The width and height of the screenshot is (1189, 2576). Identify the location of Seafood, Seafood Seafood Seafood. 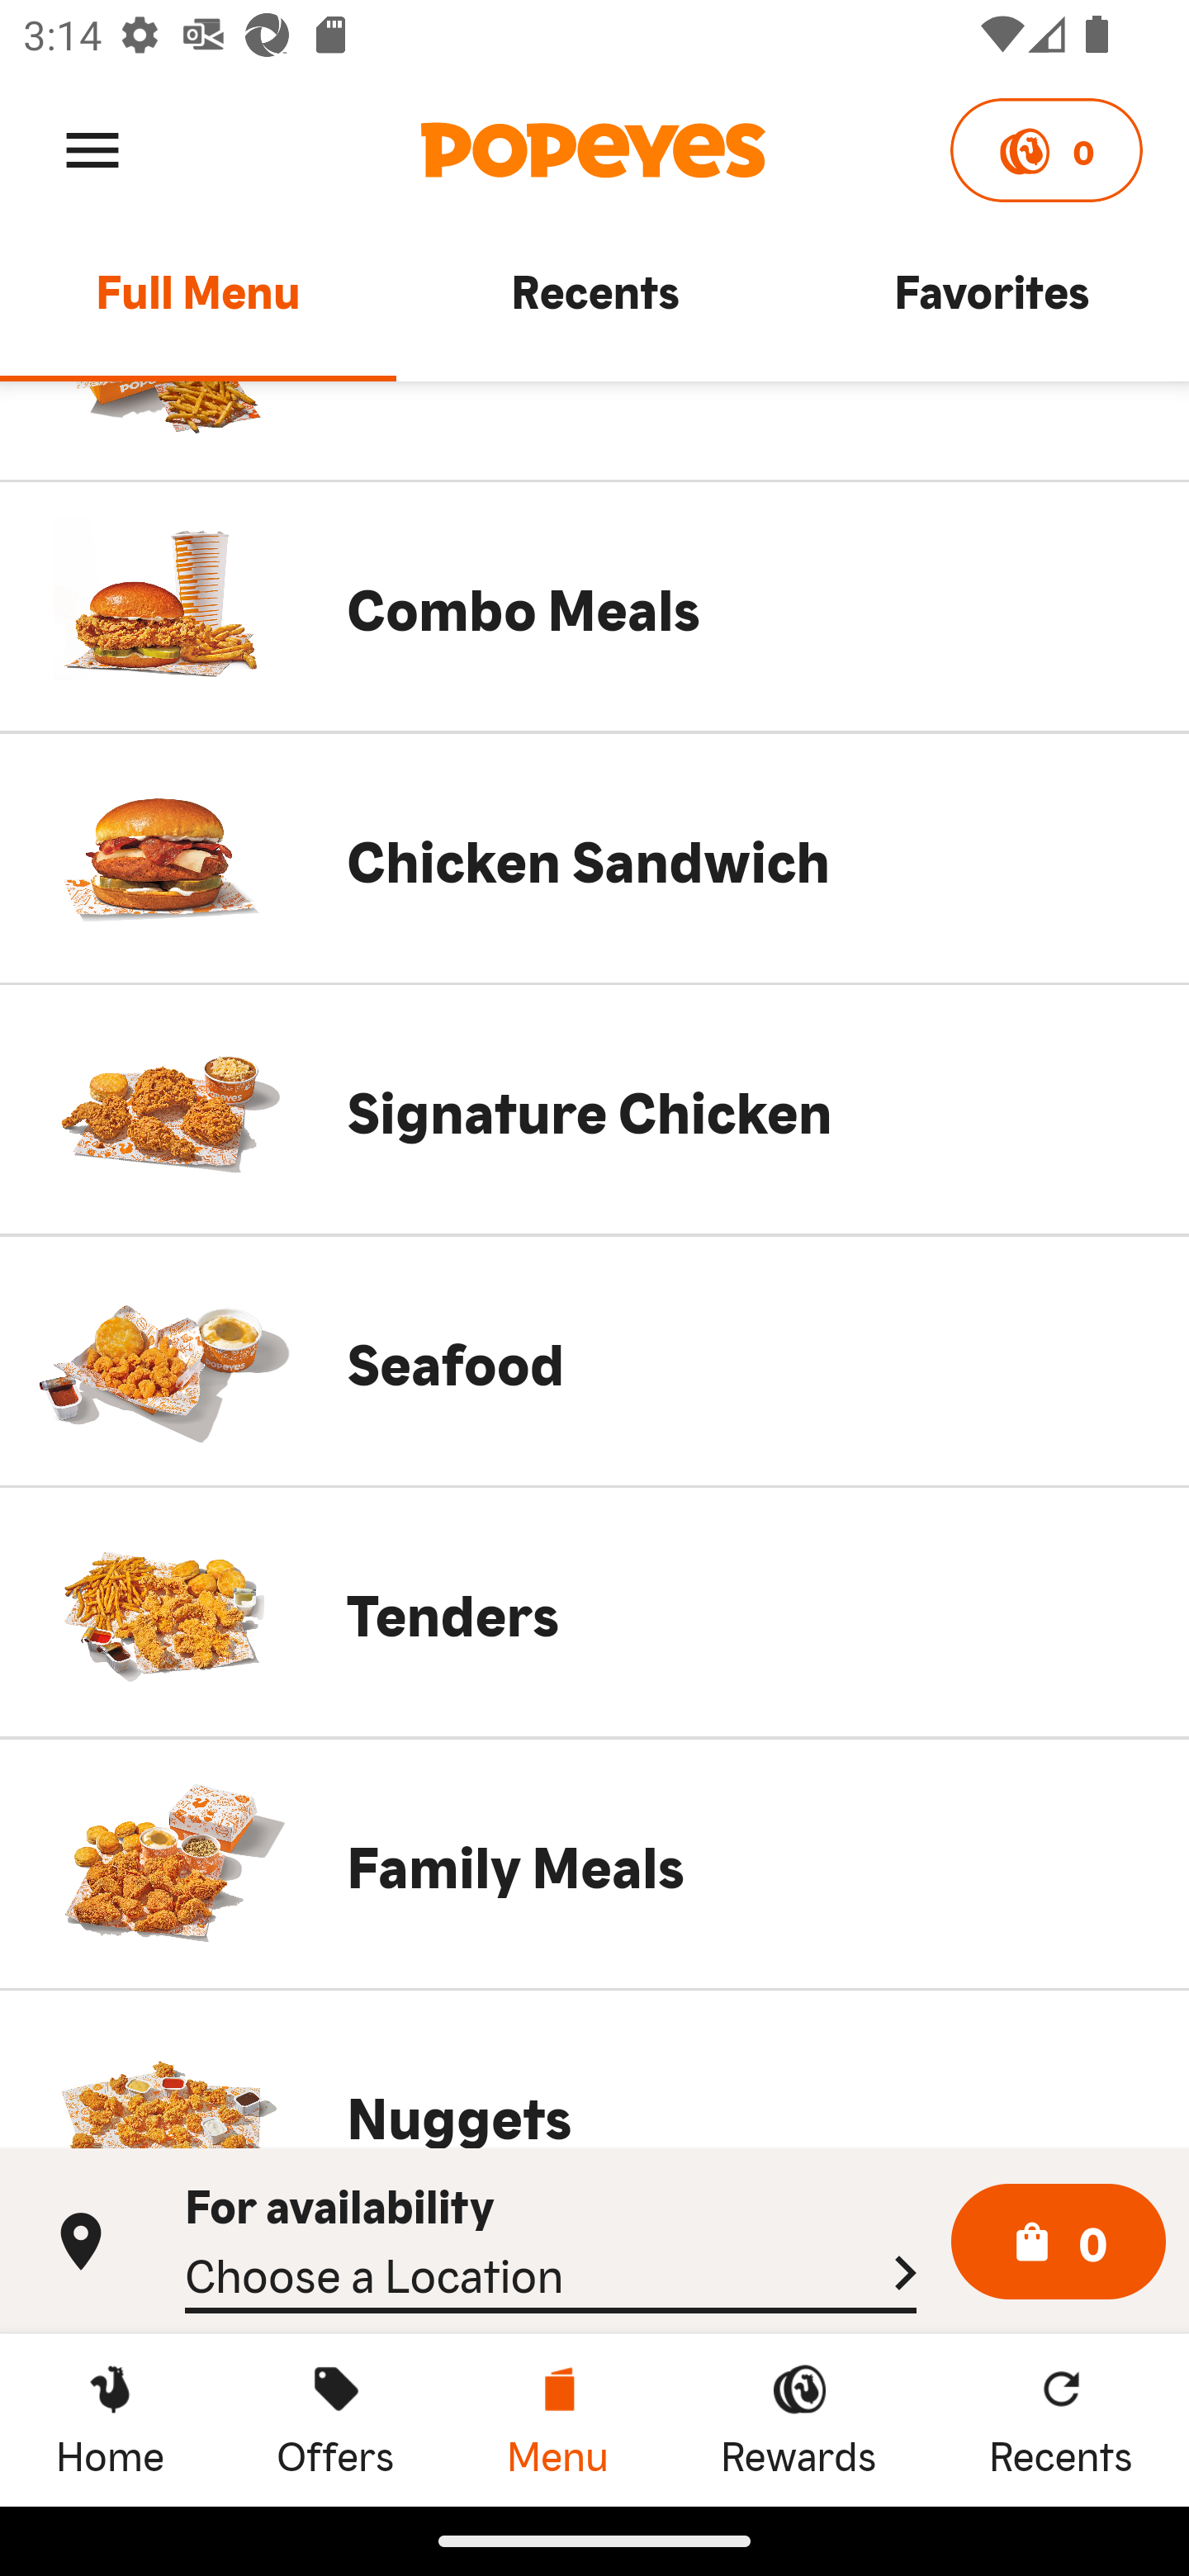
(594, 1361).